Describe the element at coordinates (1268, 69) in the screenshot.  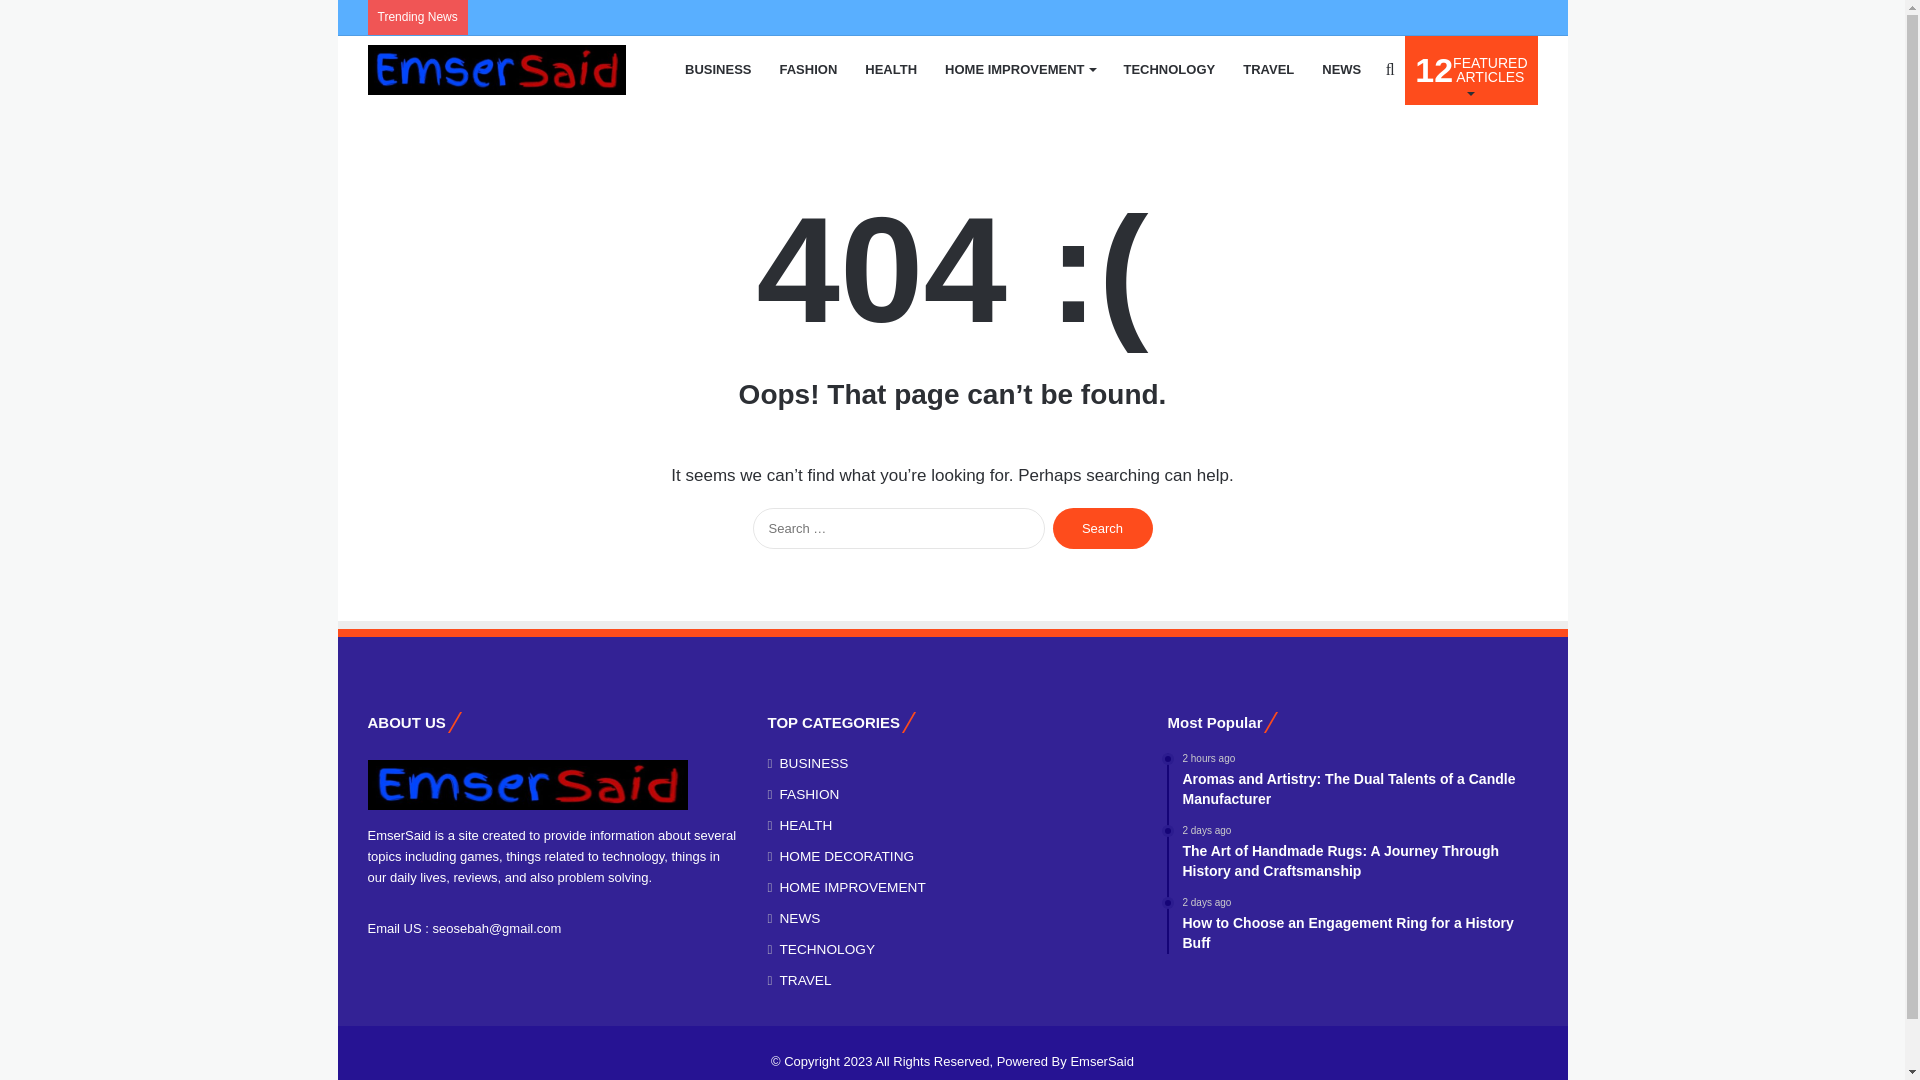
I see `Search` at that location.